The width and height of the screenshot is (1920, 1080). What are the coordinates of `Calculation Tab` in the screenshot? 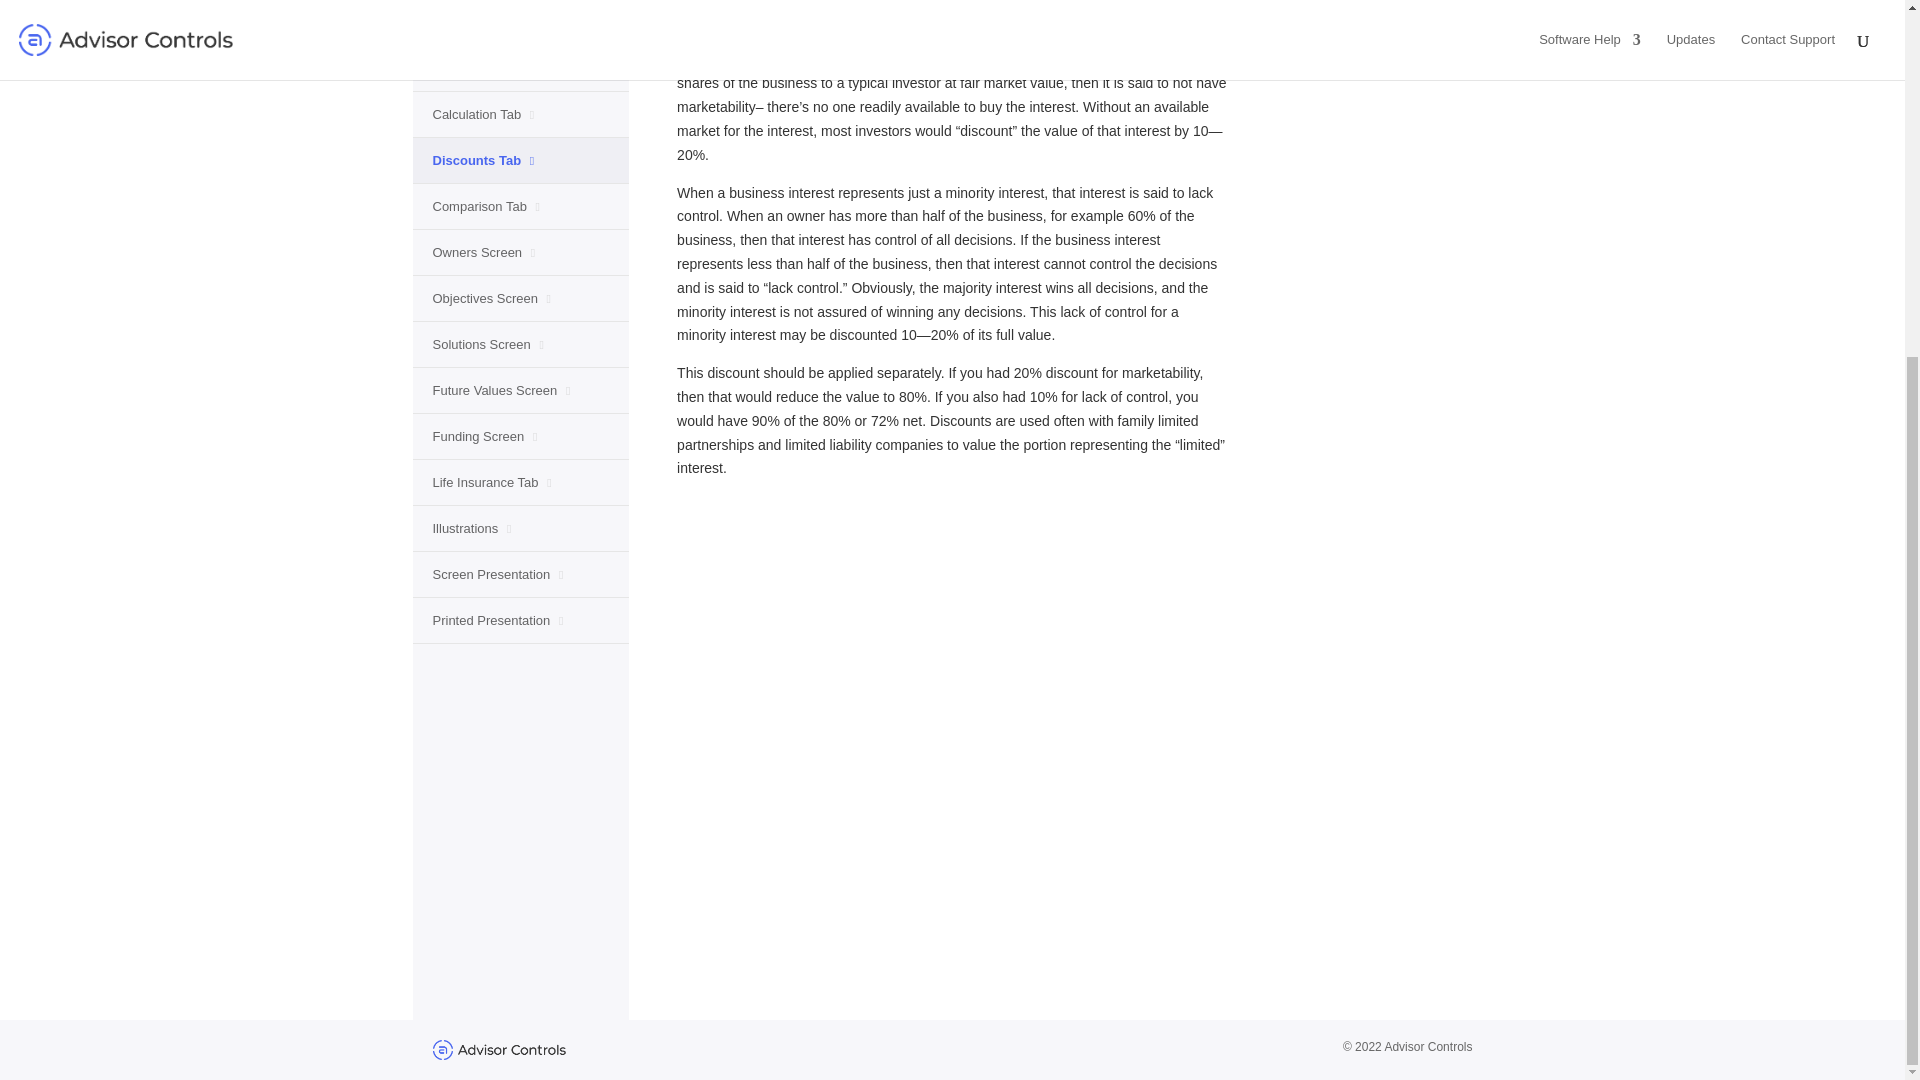 It's located at (482, 118).